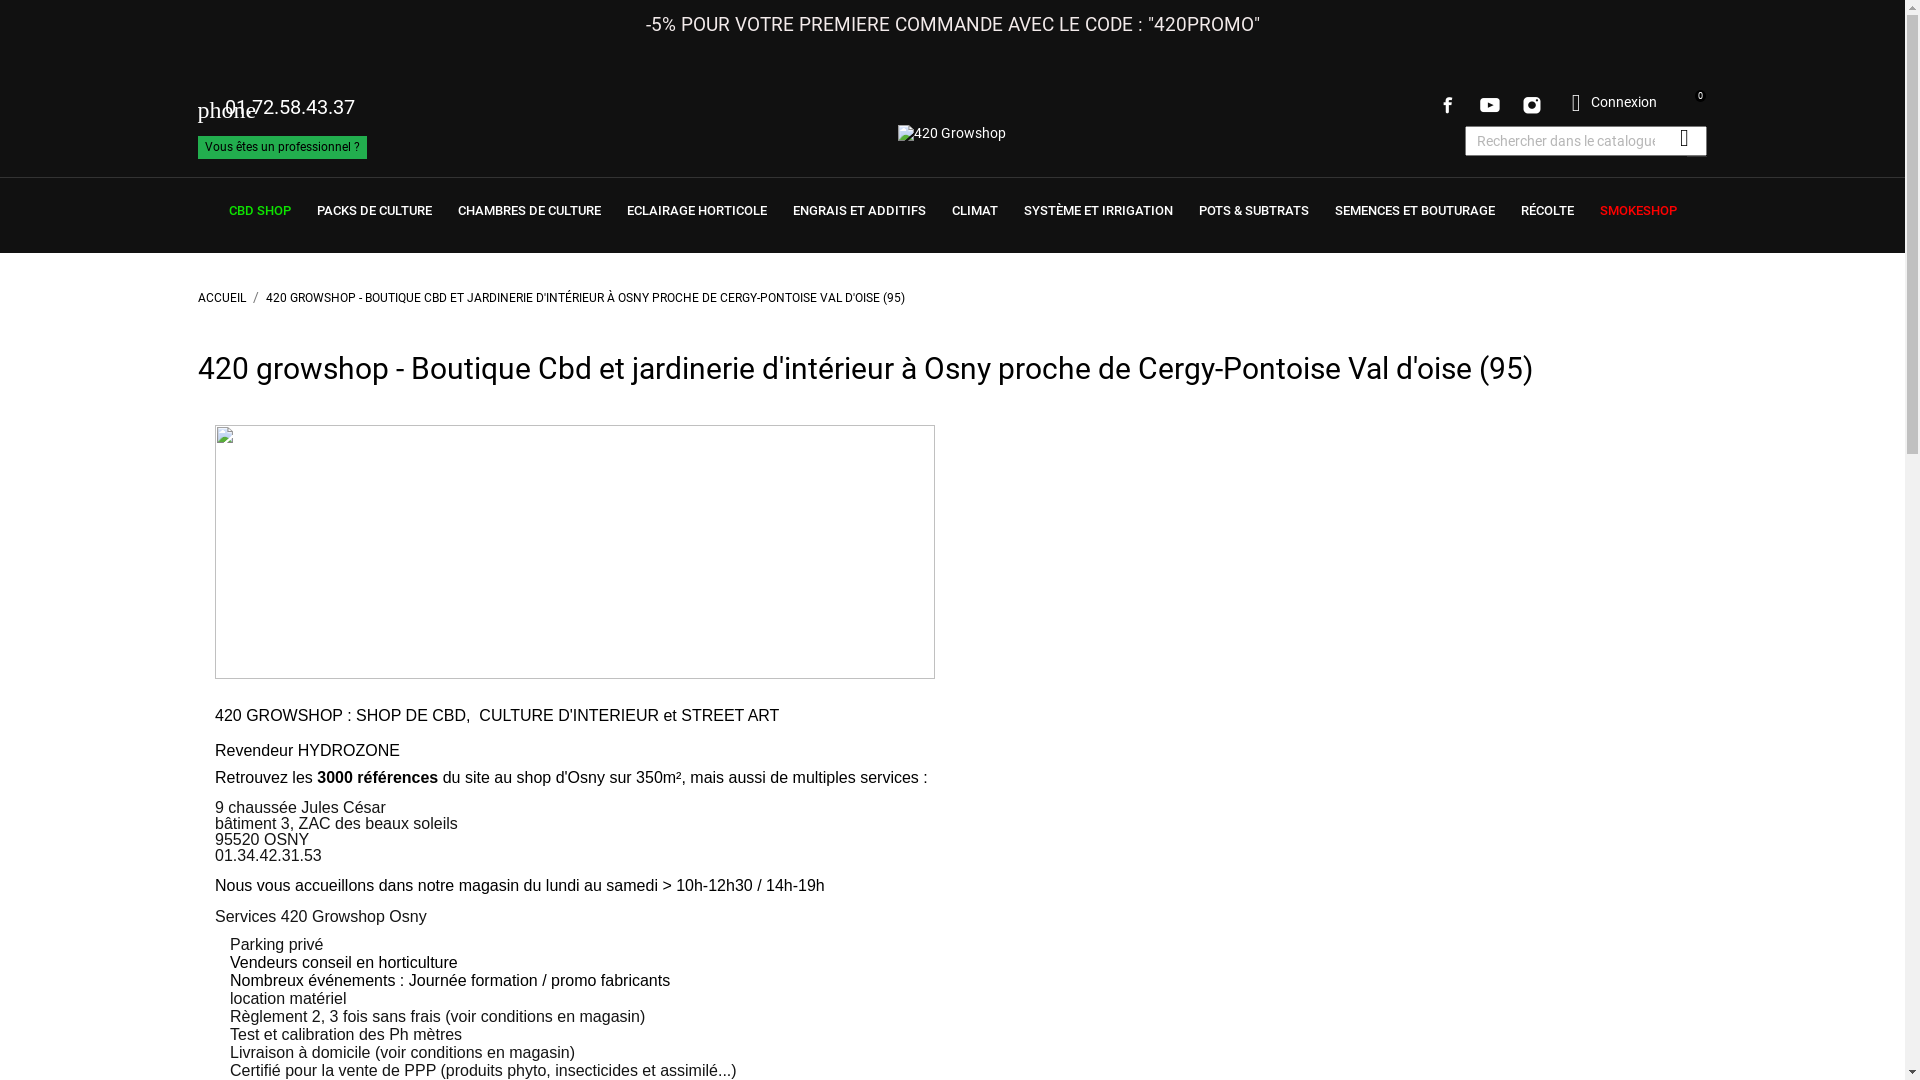  What do you see at coordinates (224, 298) in the screenshot?
I see `ACCUEIL` at bounding box center [224, 298].